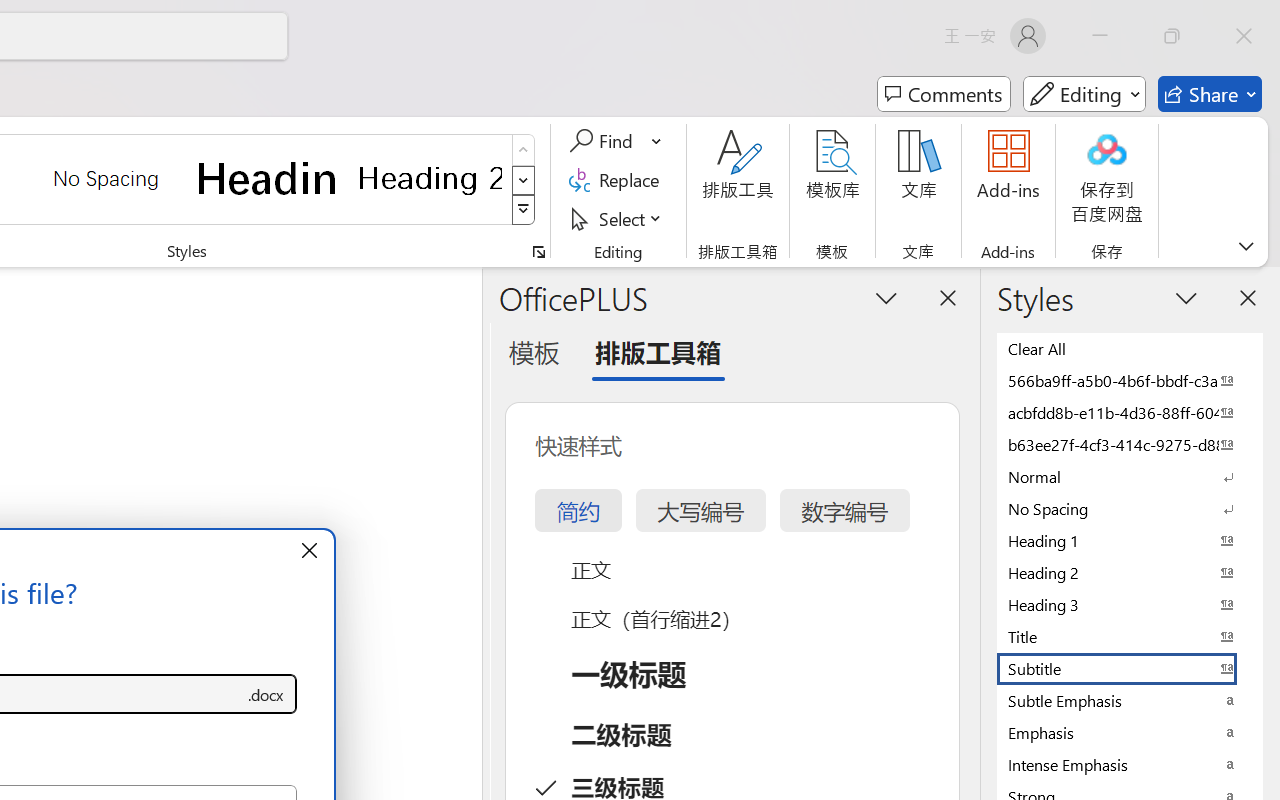  Describe the element at coordinates (1130, 508) in the screenshot. I see `No Spacing` at that location.